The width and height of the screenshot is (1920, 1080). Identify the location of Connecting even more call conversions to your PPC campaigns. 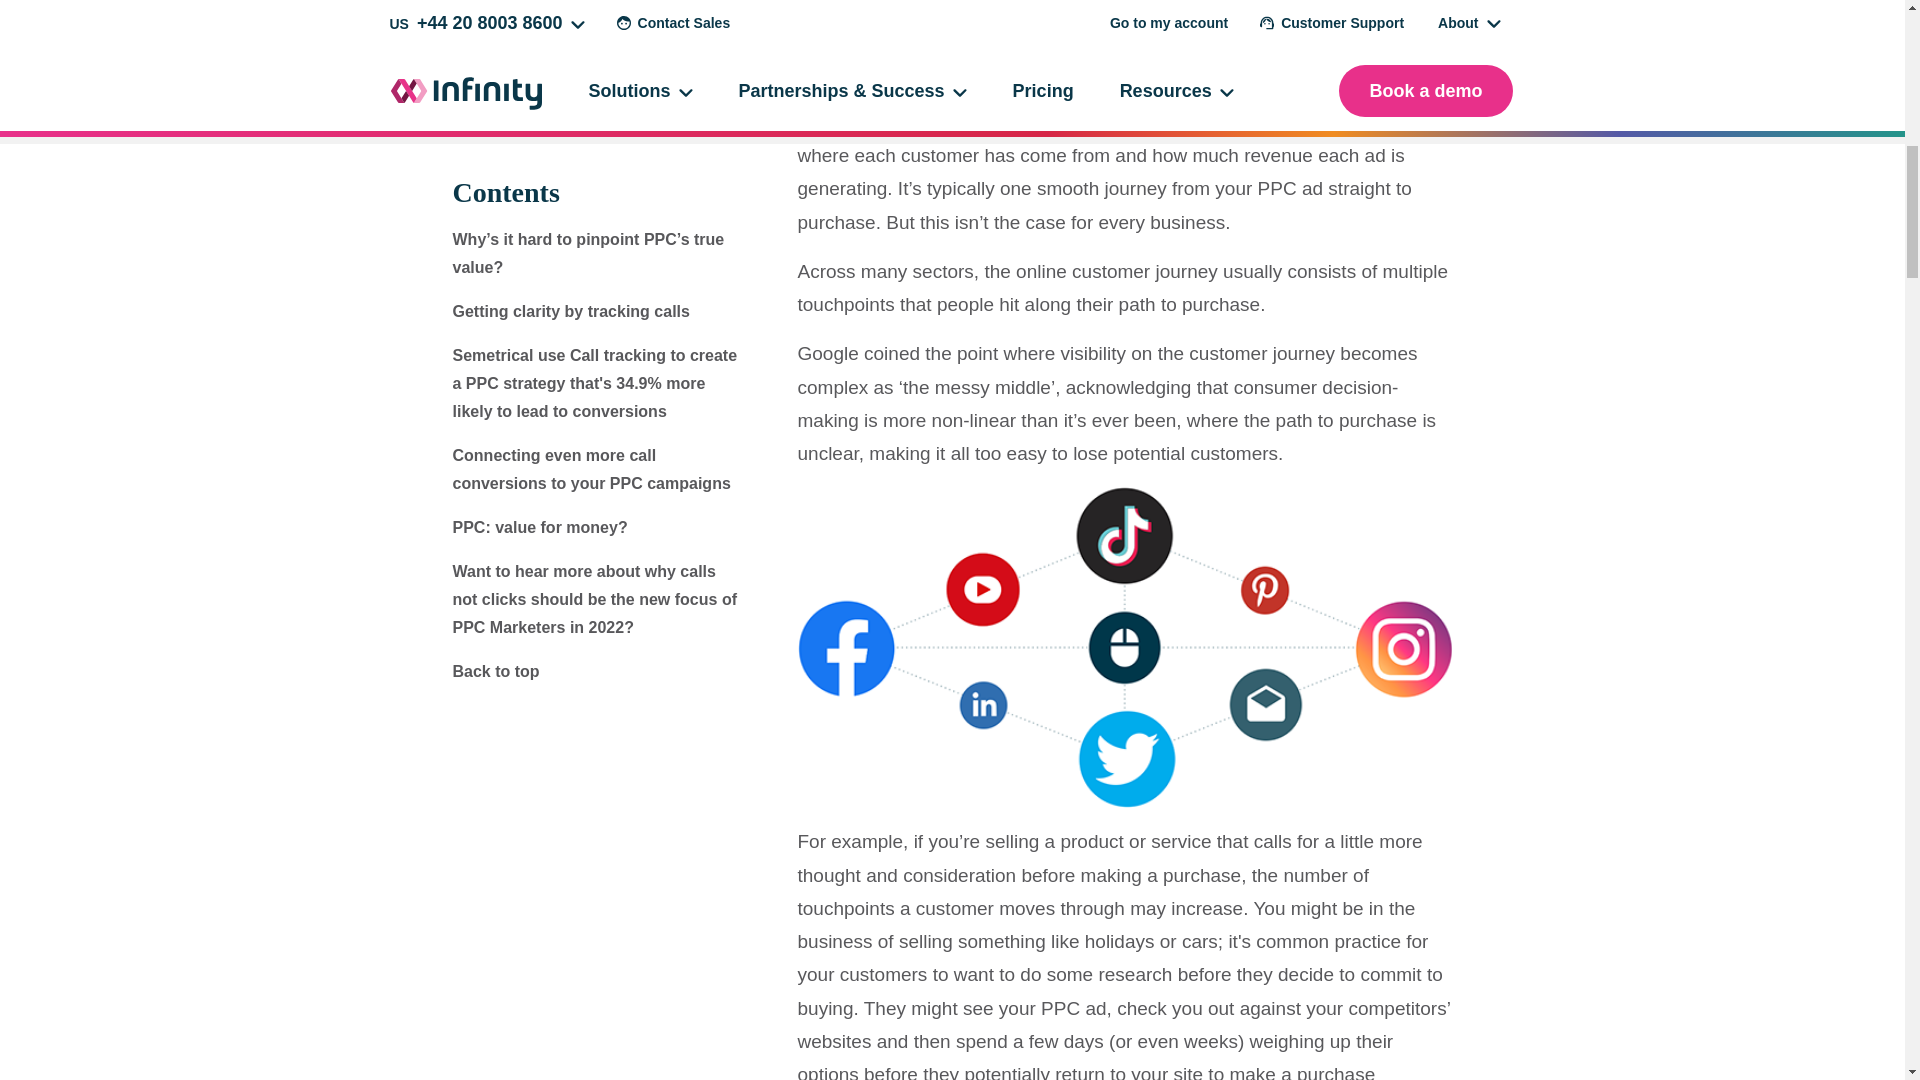
(590, 366).